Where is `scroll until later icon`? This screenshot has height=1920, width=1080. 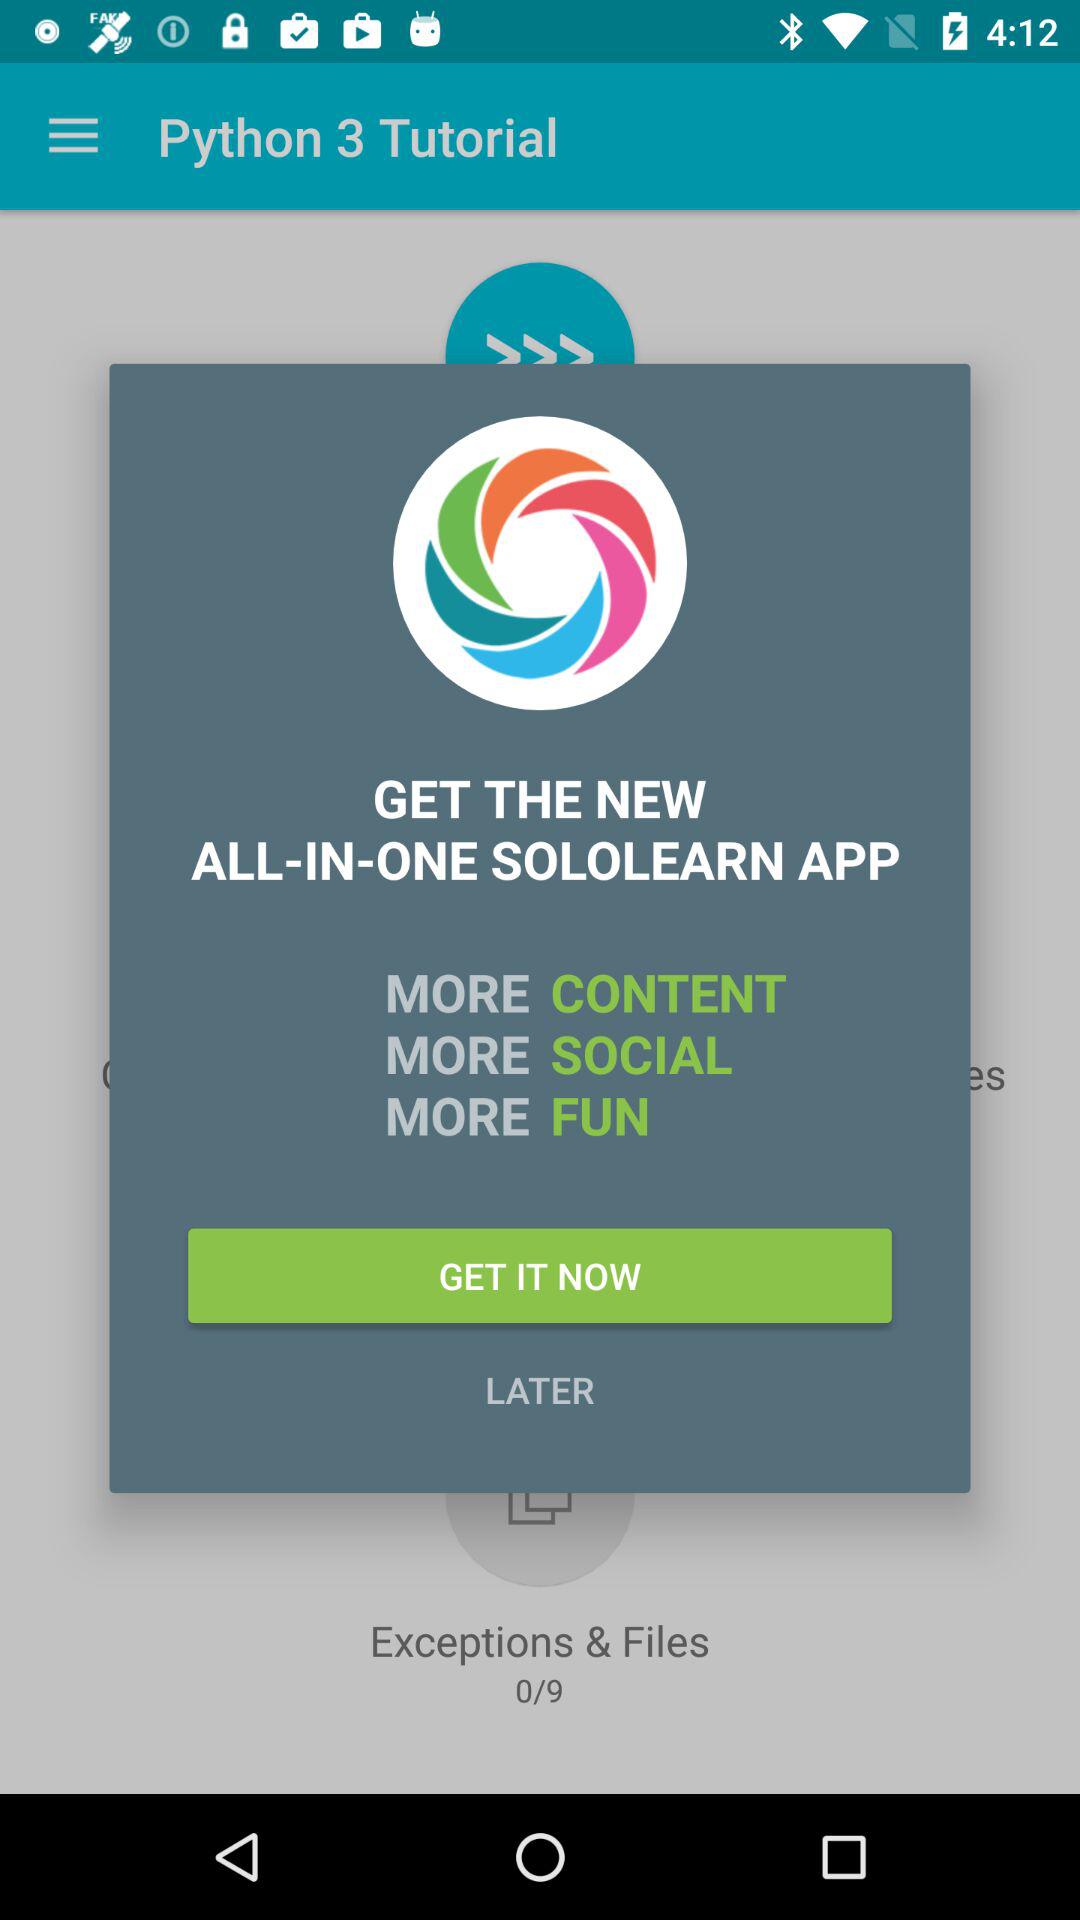
scroll until later icon is located at coordinates (540, 1389).